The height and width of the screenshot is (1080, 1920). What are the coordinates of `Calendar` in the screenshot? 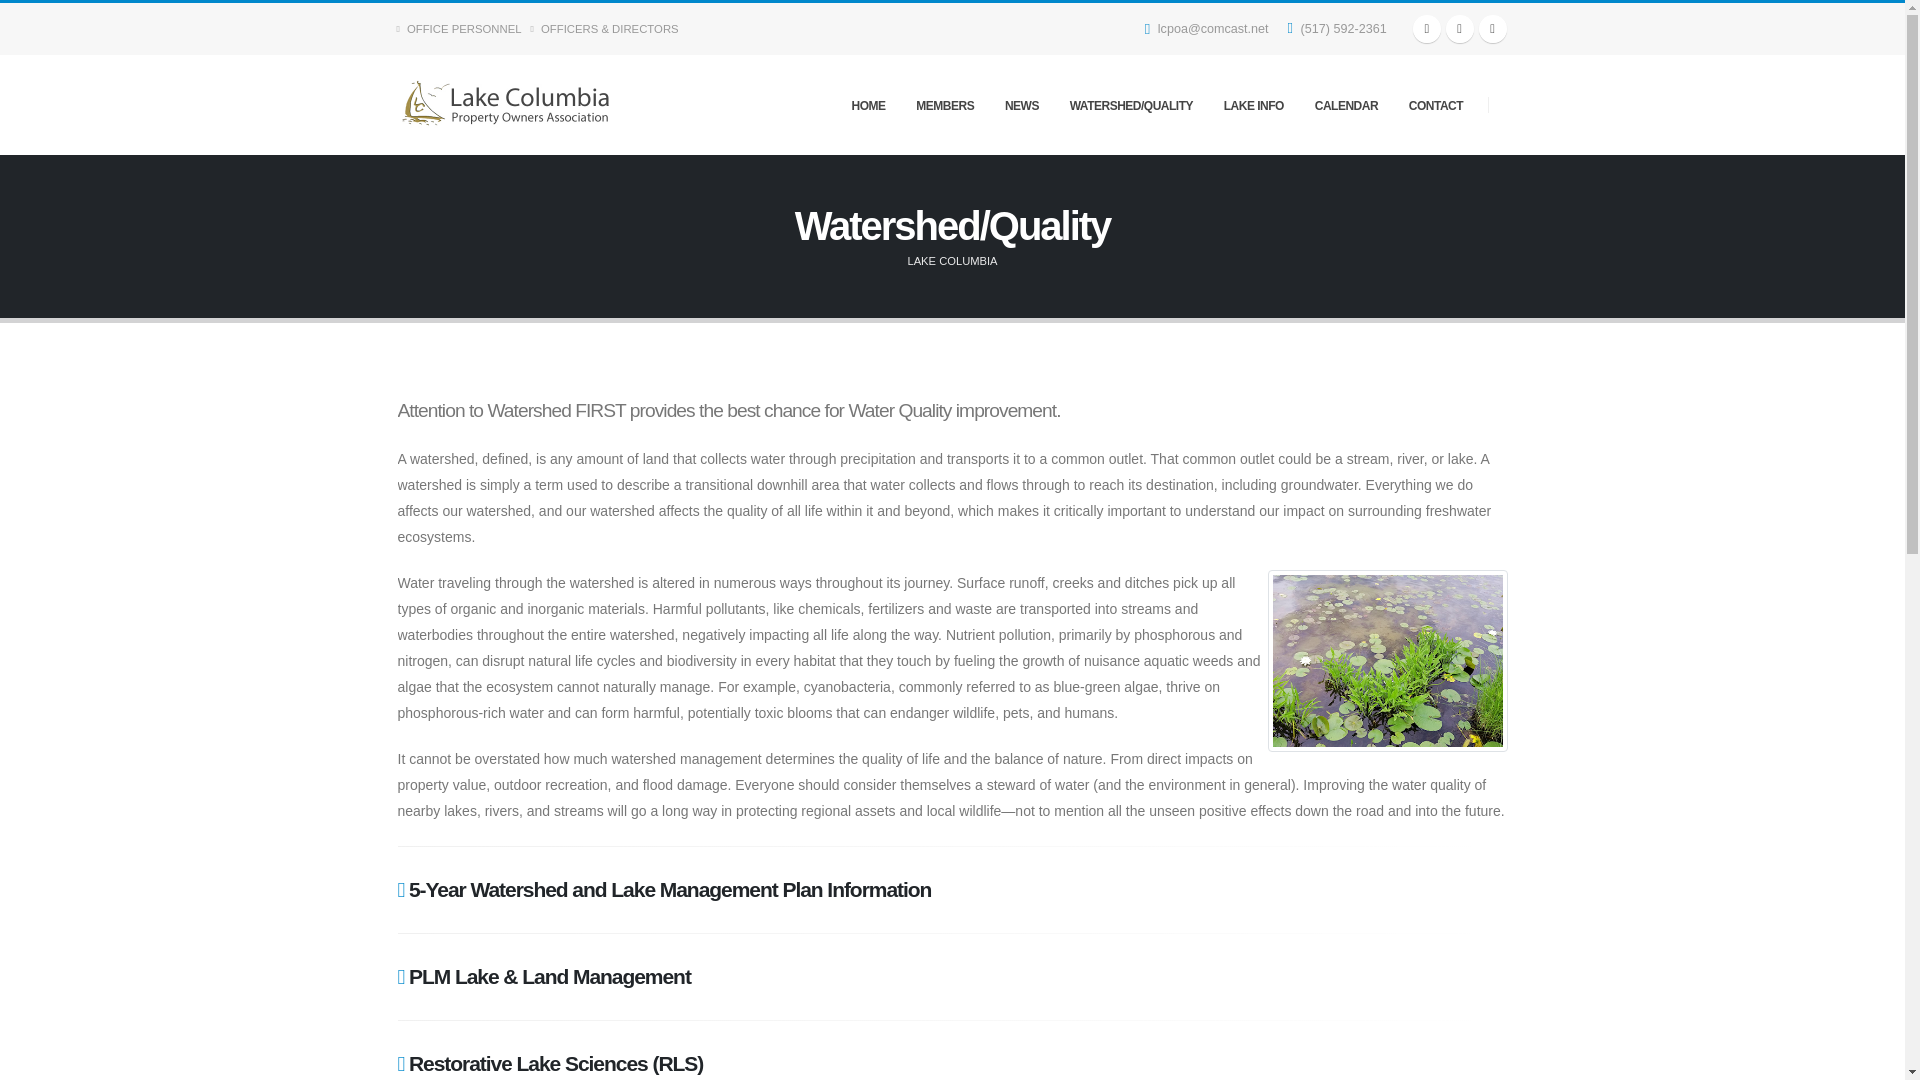 It's located at (1427, 29).